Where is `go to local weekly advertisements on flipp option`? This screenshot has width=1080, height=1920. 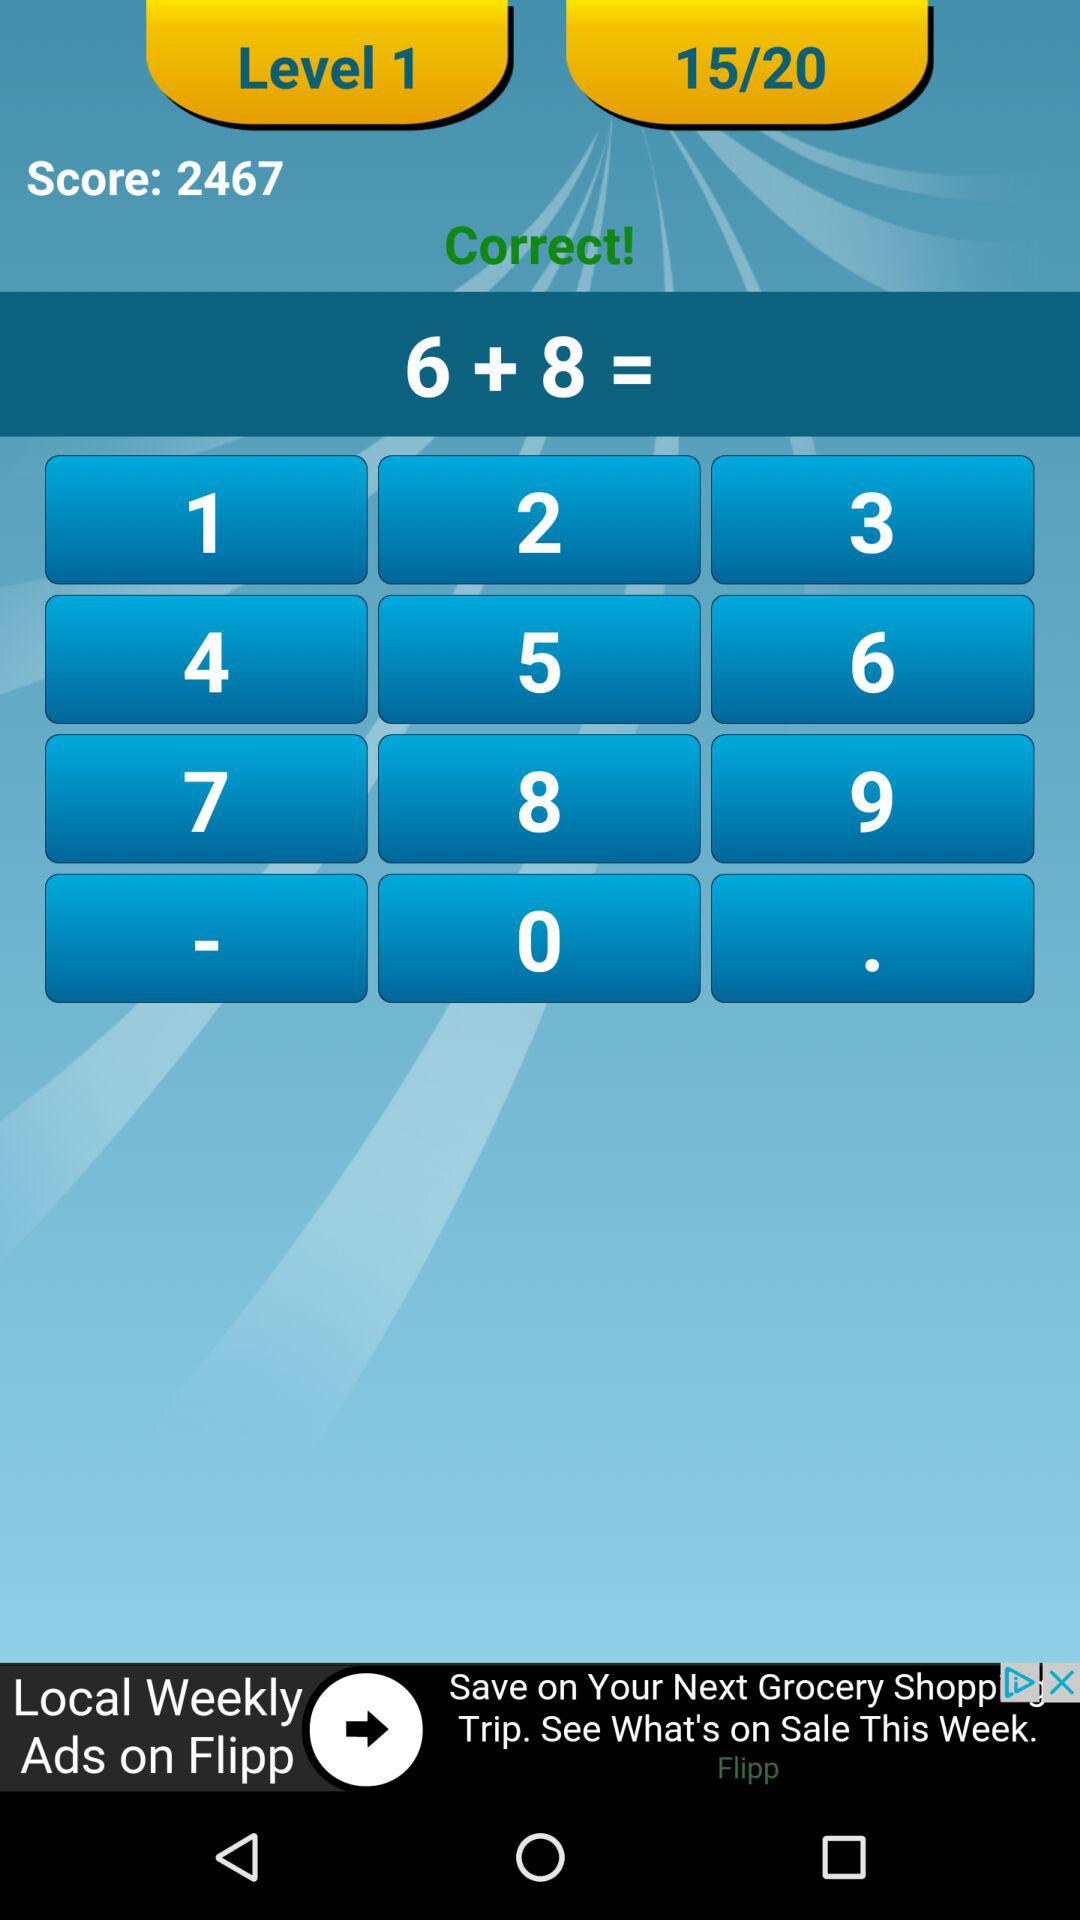 go to local weekly advertisements on flipp option is located at coordinates (540, 1728).